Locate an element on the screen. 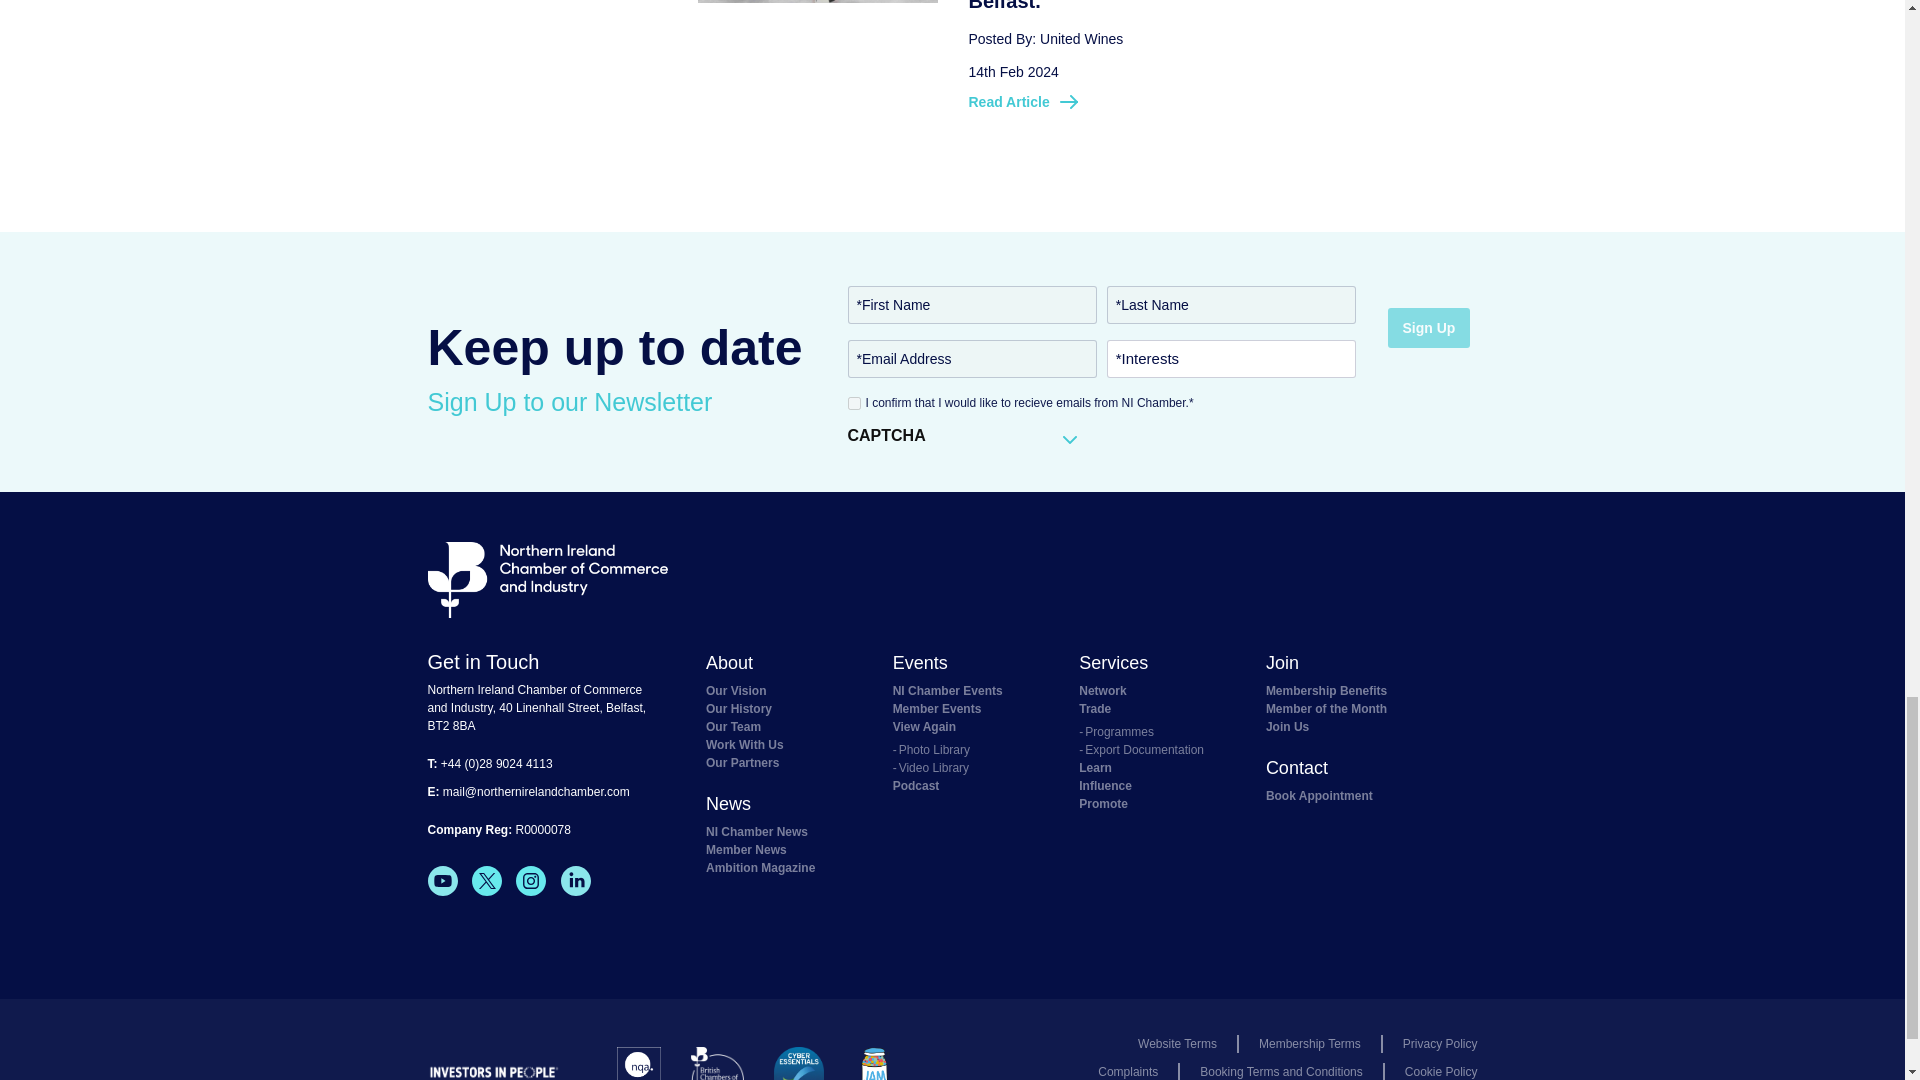 Image resolution: width=1920 pixels, height=1080 pixels. 1 is located at coordinates (854, 402).